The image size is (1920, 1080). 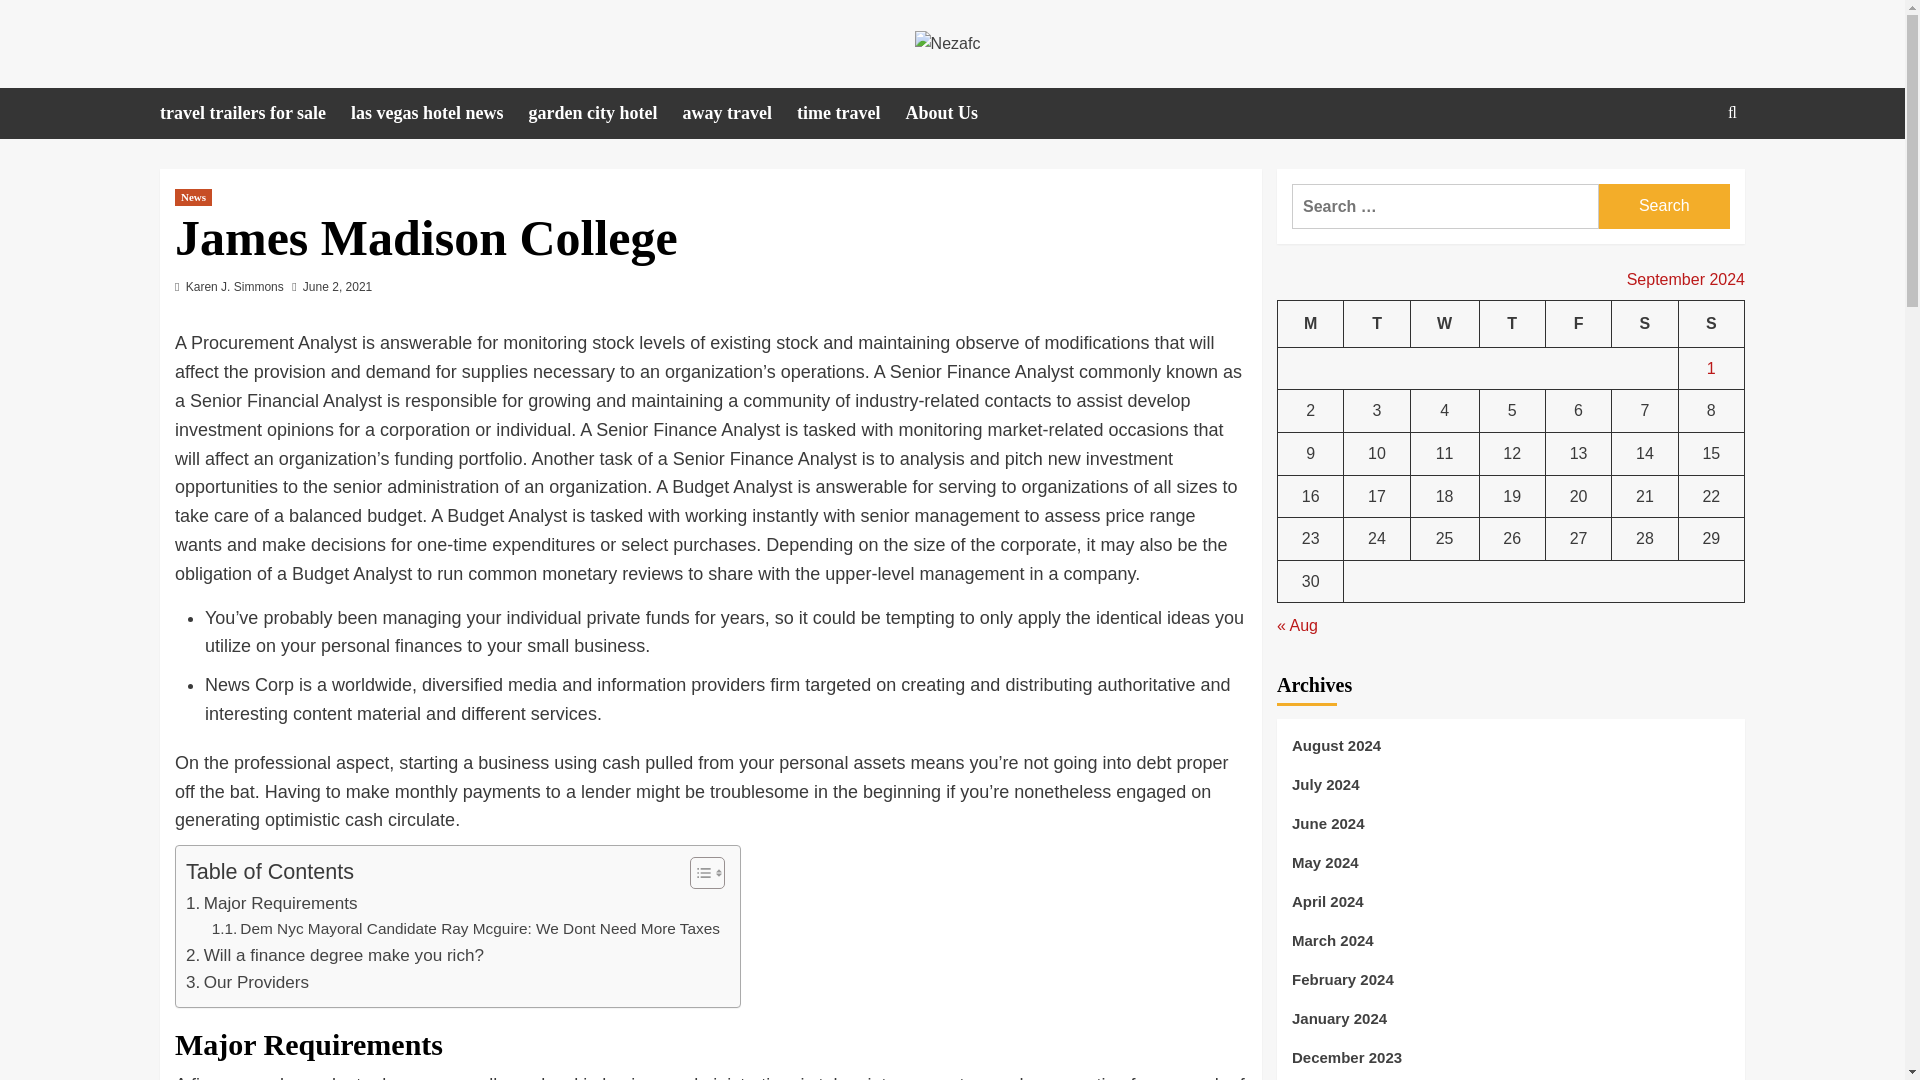 What do you see at coordinates (1686, 174) in the screenshot?
I see `Search` at bounding box center [1686, 174].